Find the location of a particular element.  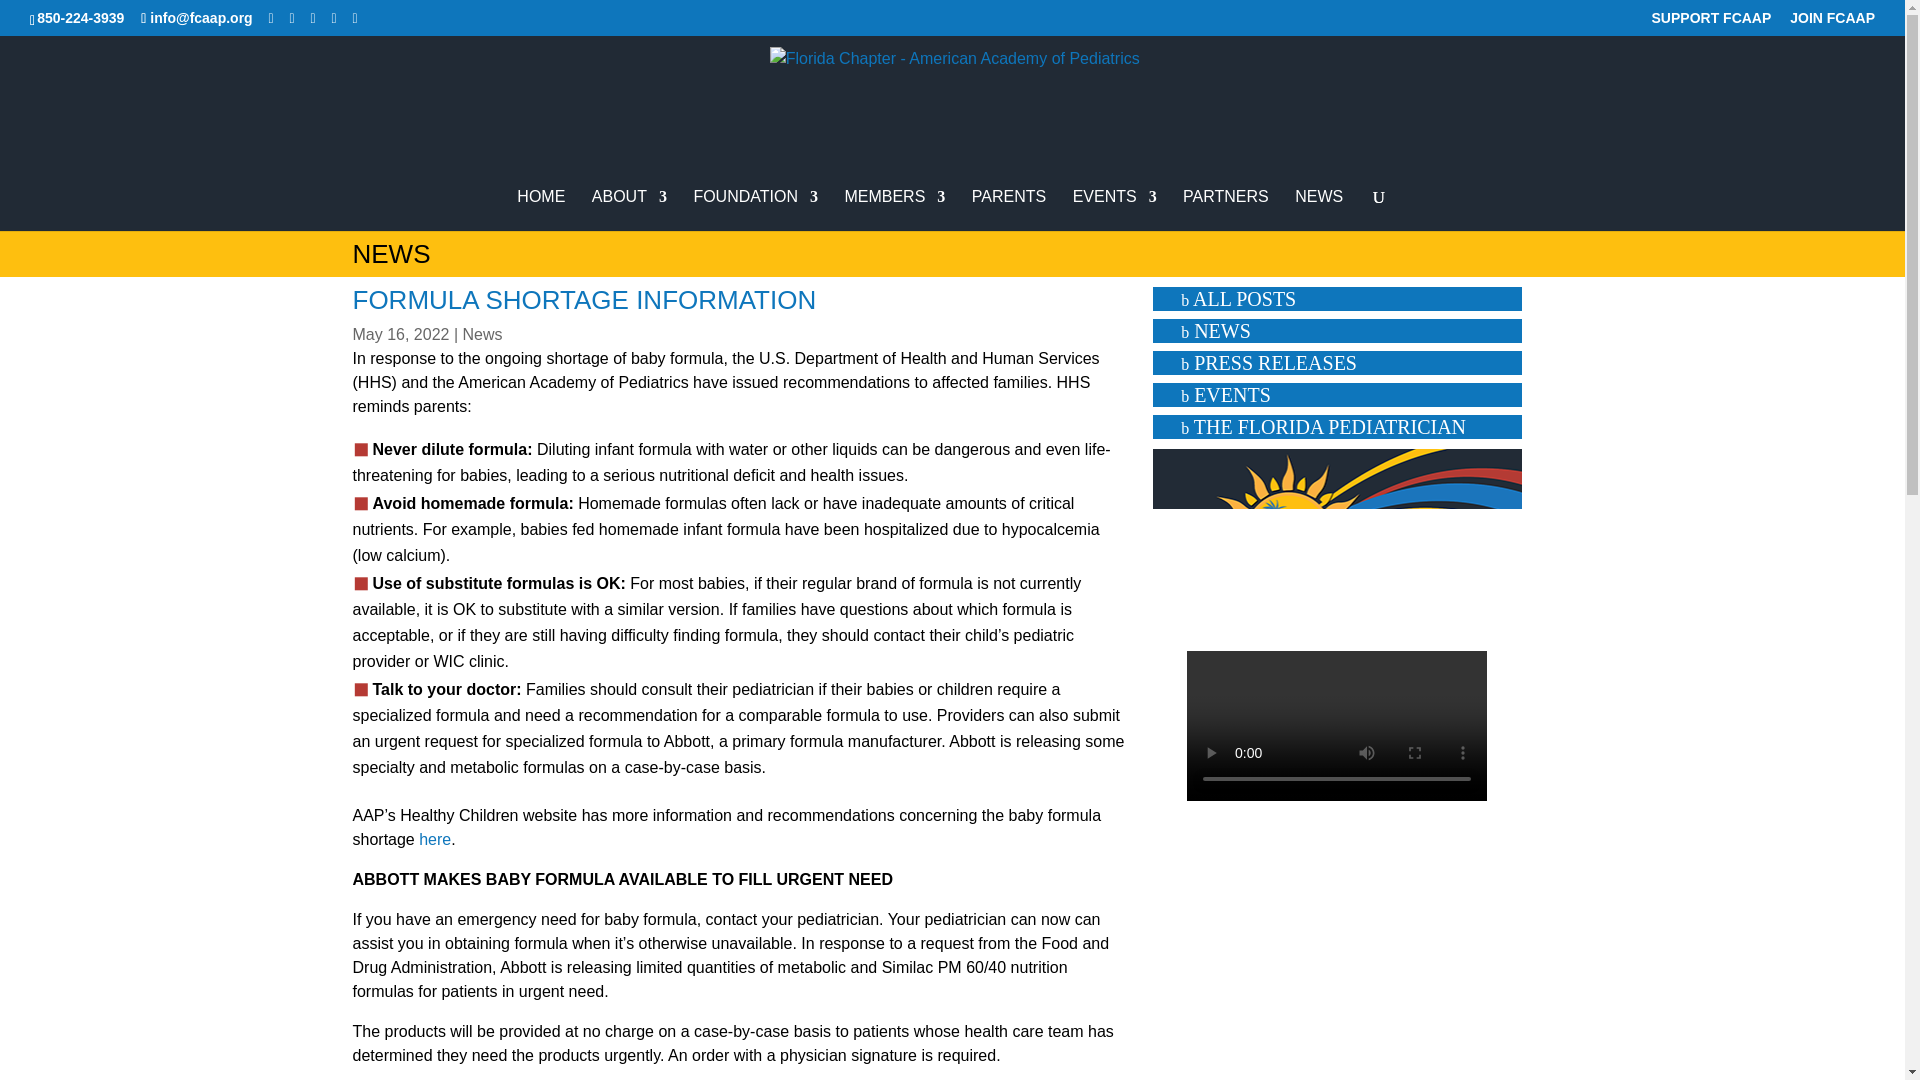

HOME is located at coordinates (540, 210).